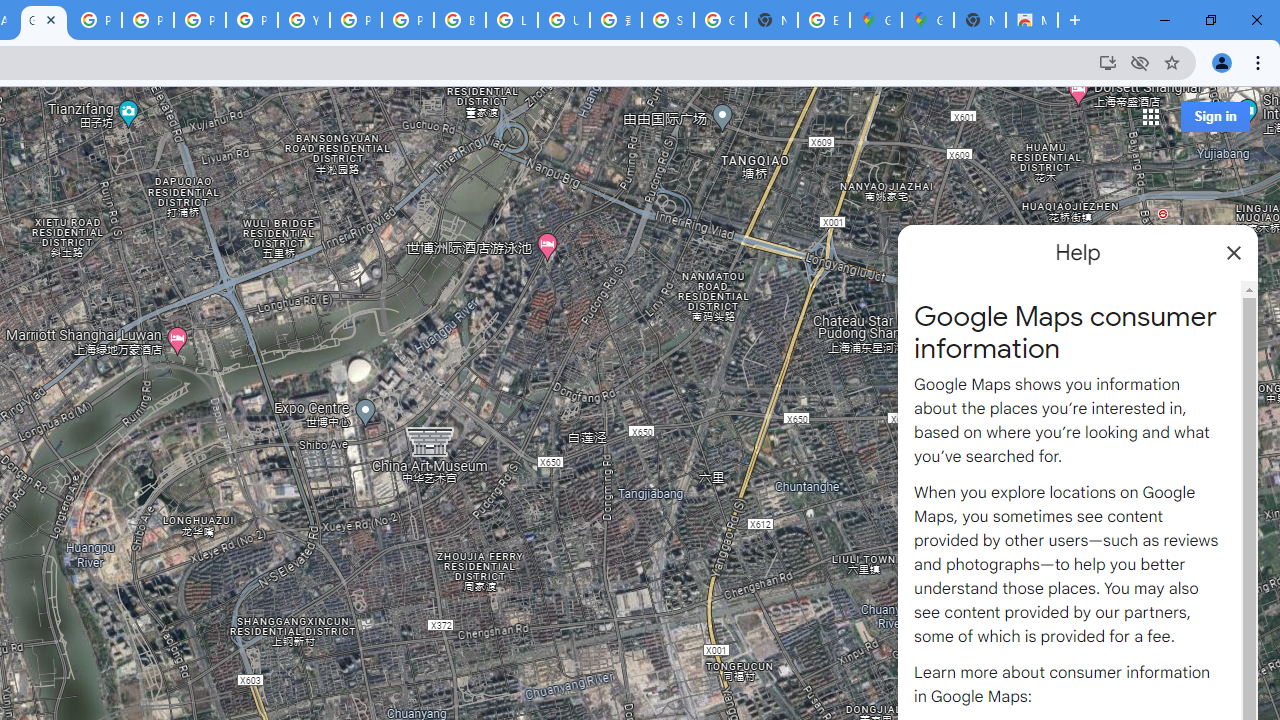  Describe the element at coordinates (928, 20) in the screenshot. I see `Google Maps` at that location.